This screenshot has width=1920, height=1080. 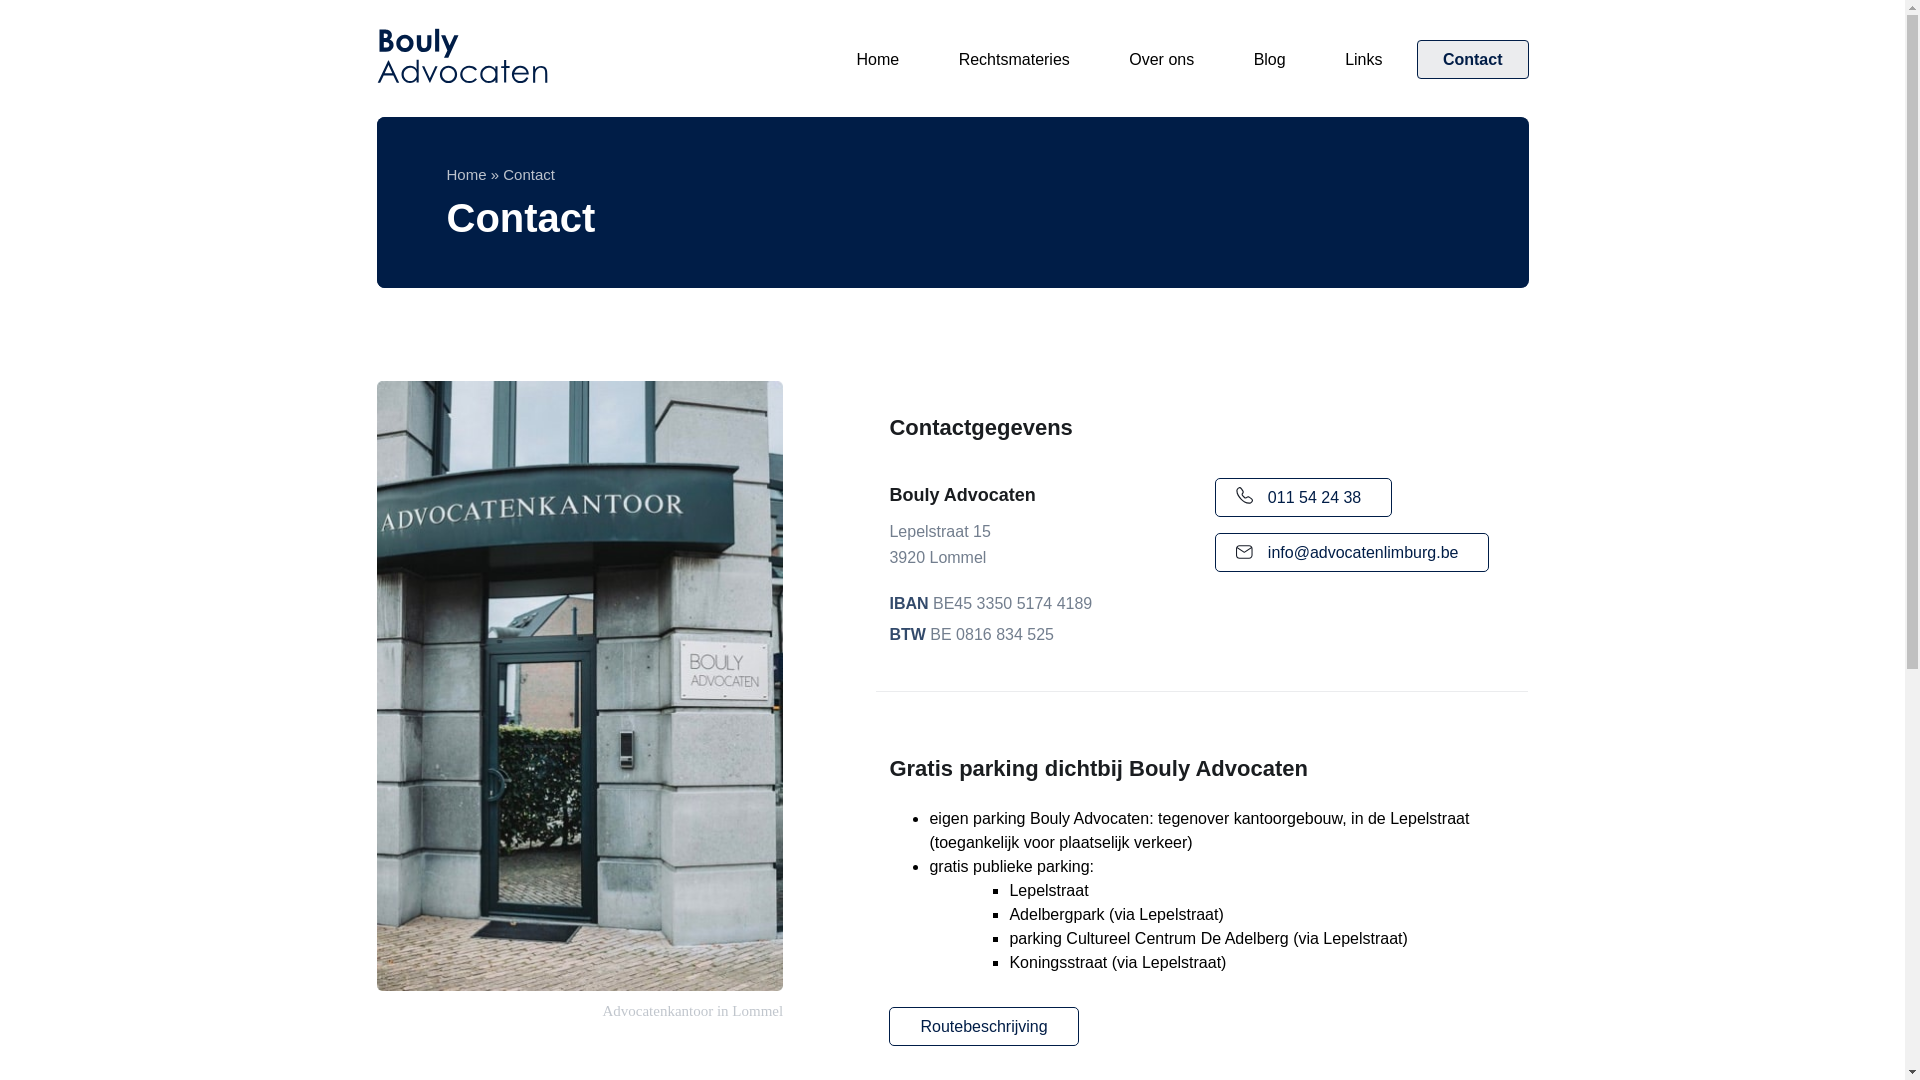 What do you see at coordinates (878, 59) in the screenshot?
I see `Home` at bounding box center [878, 59].